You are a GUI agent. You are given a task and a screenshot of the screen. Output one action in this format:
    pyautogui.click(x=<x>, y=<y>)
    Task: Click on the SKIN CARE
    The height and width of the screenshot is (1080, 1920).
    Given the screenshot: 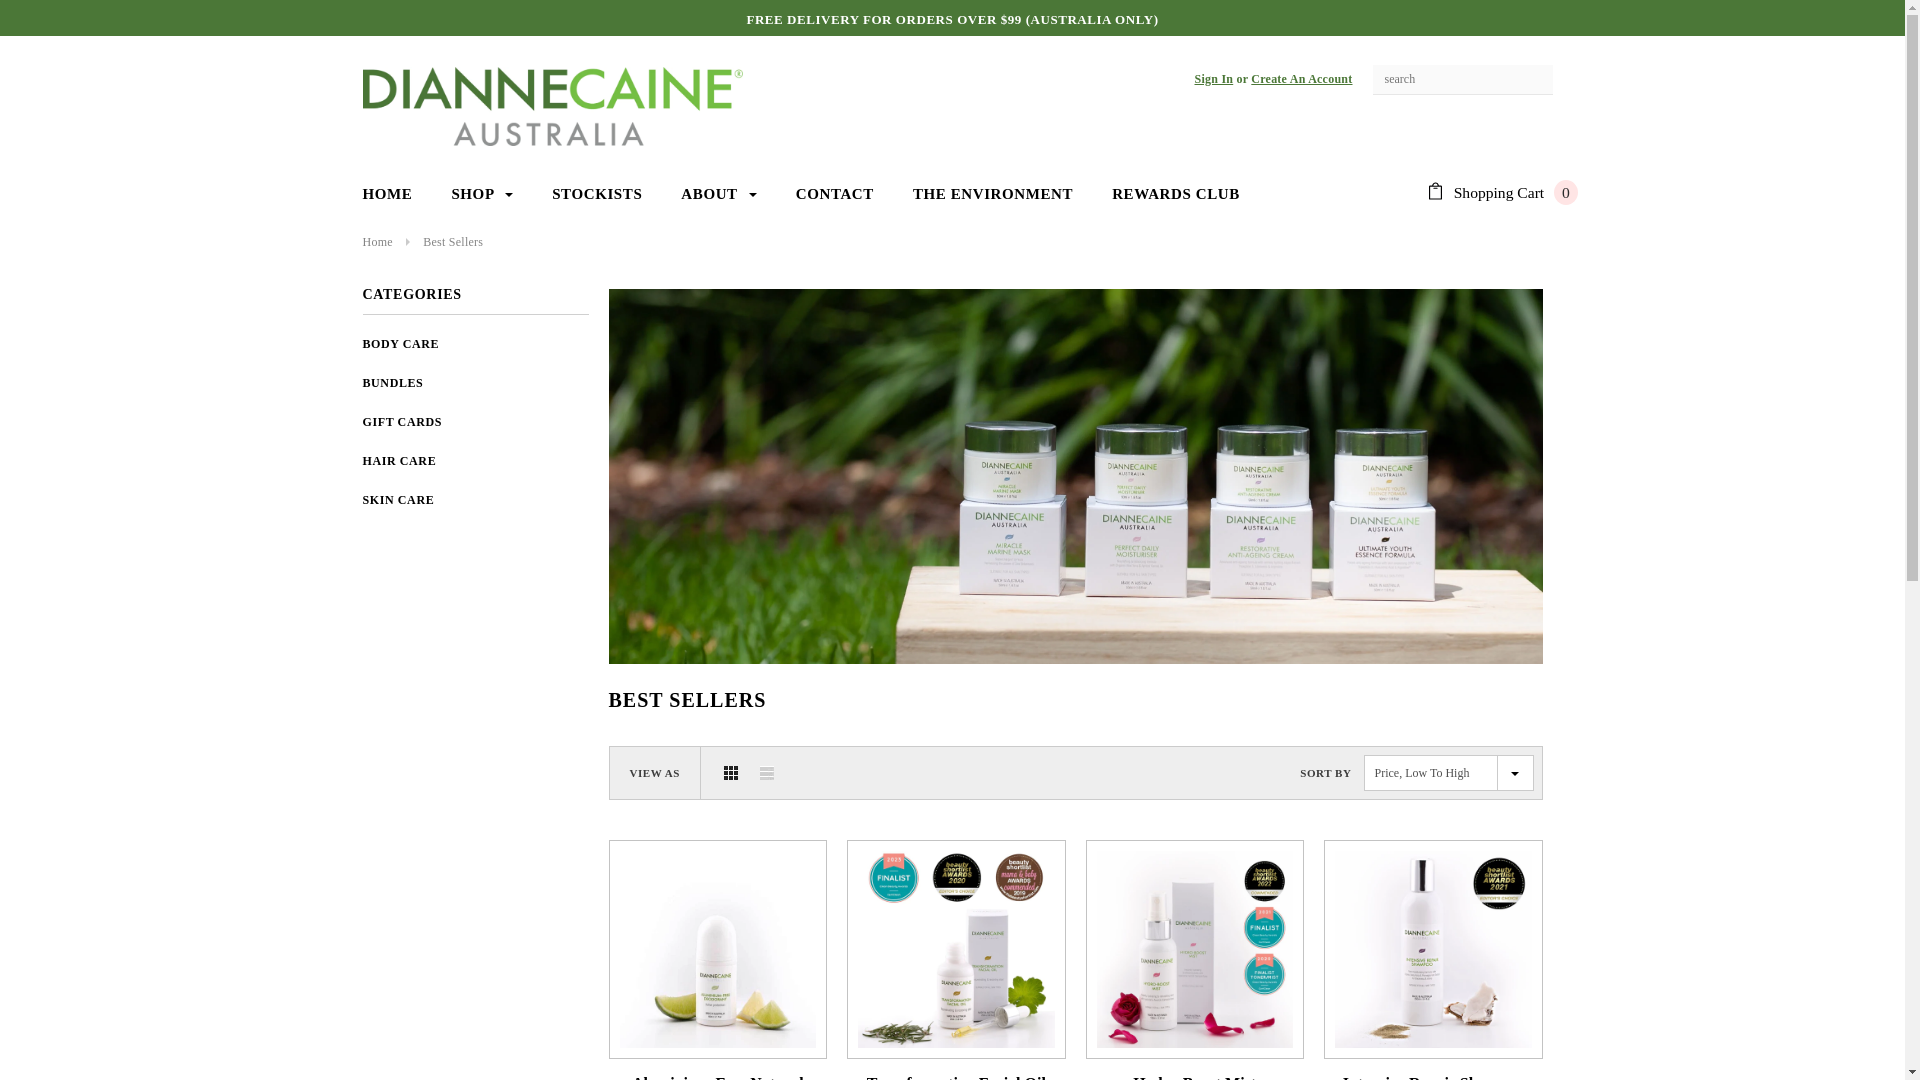 What is the action you would take?
    pyautogui.click(x=398, y=500)
    